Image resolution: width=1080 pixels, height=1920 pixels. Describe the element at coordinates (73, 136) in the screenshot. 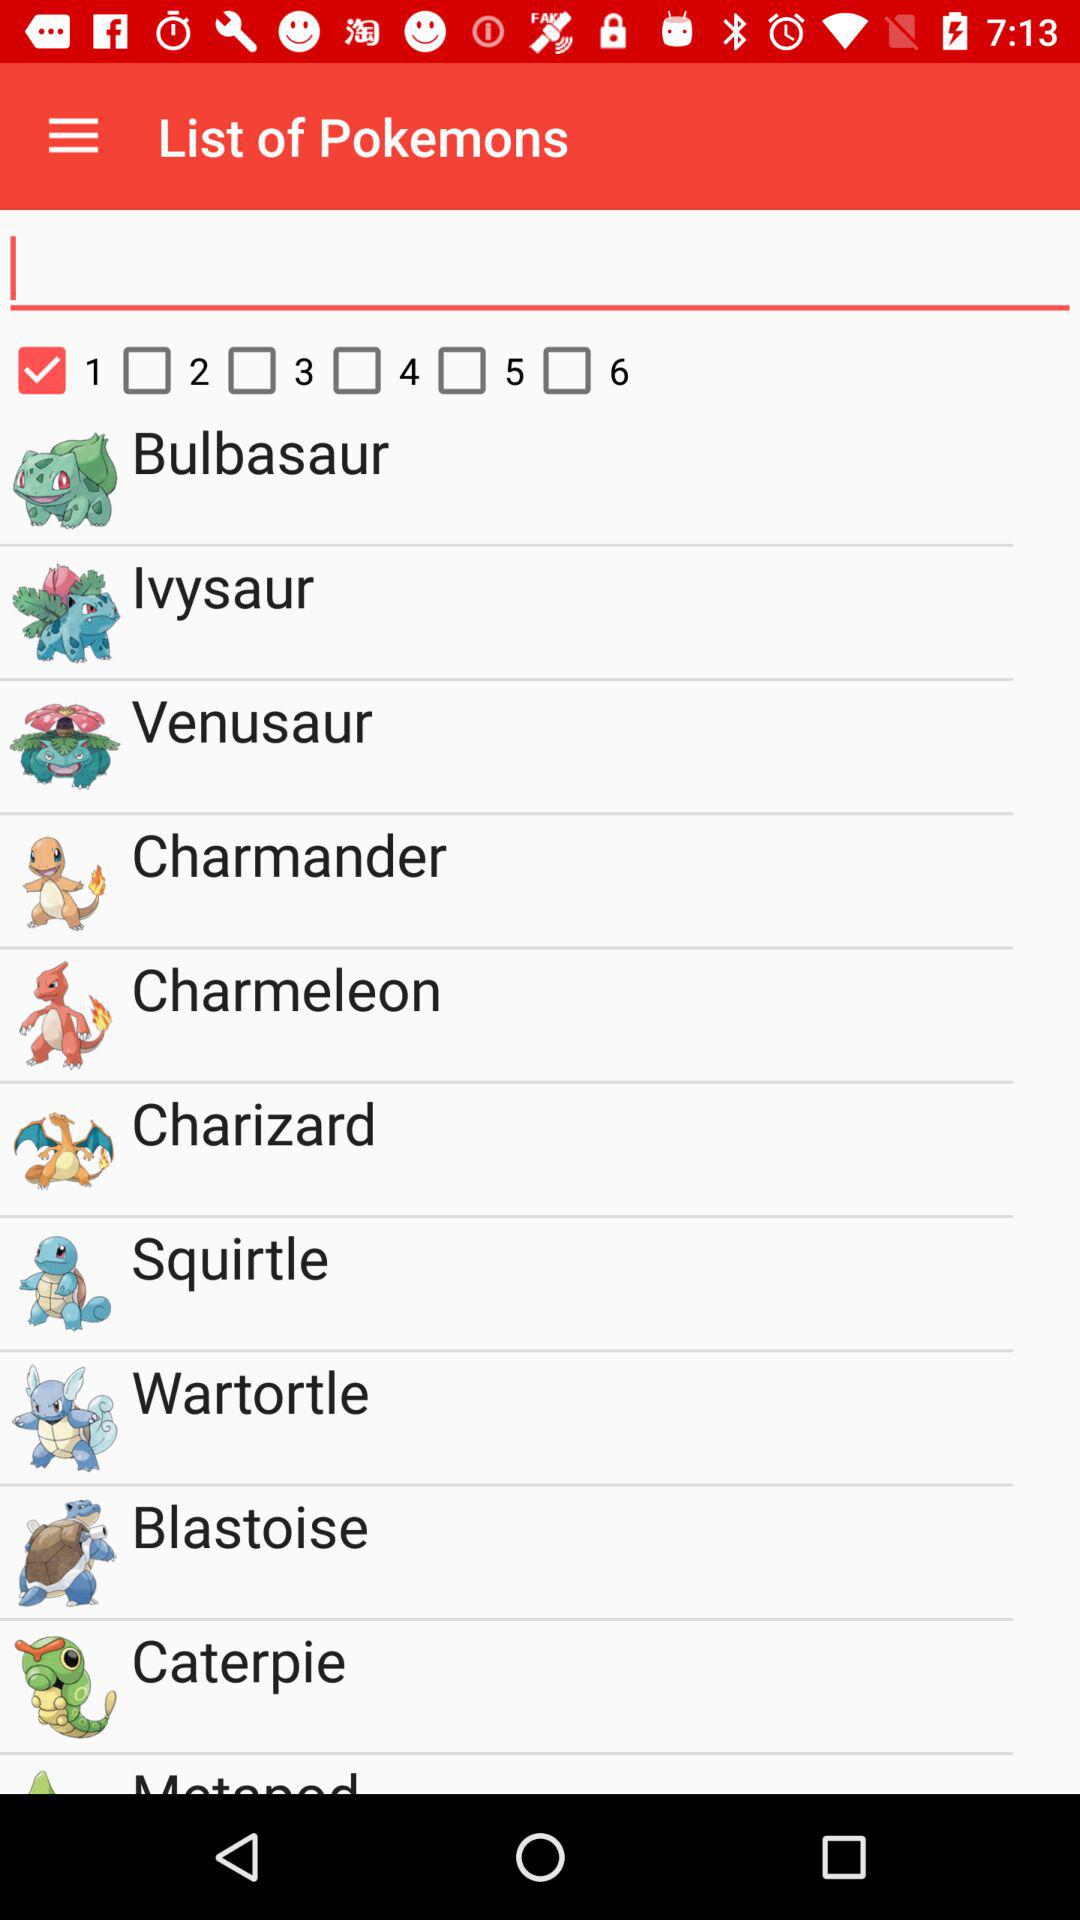

I see `turn off icon to the left of the list of pokemons` at that location.